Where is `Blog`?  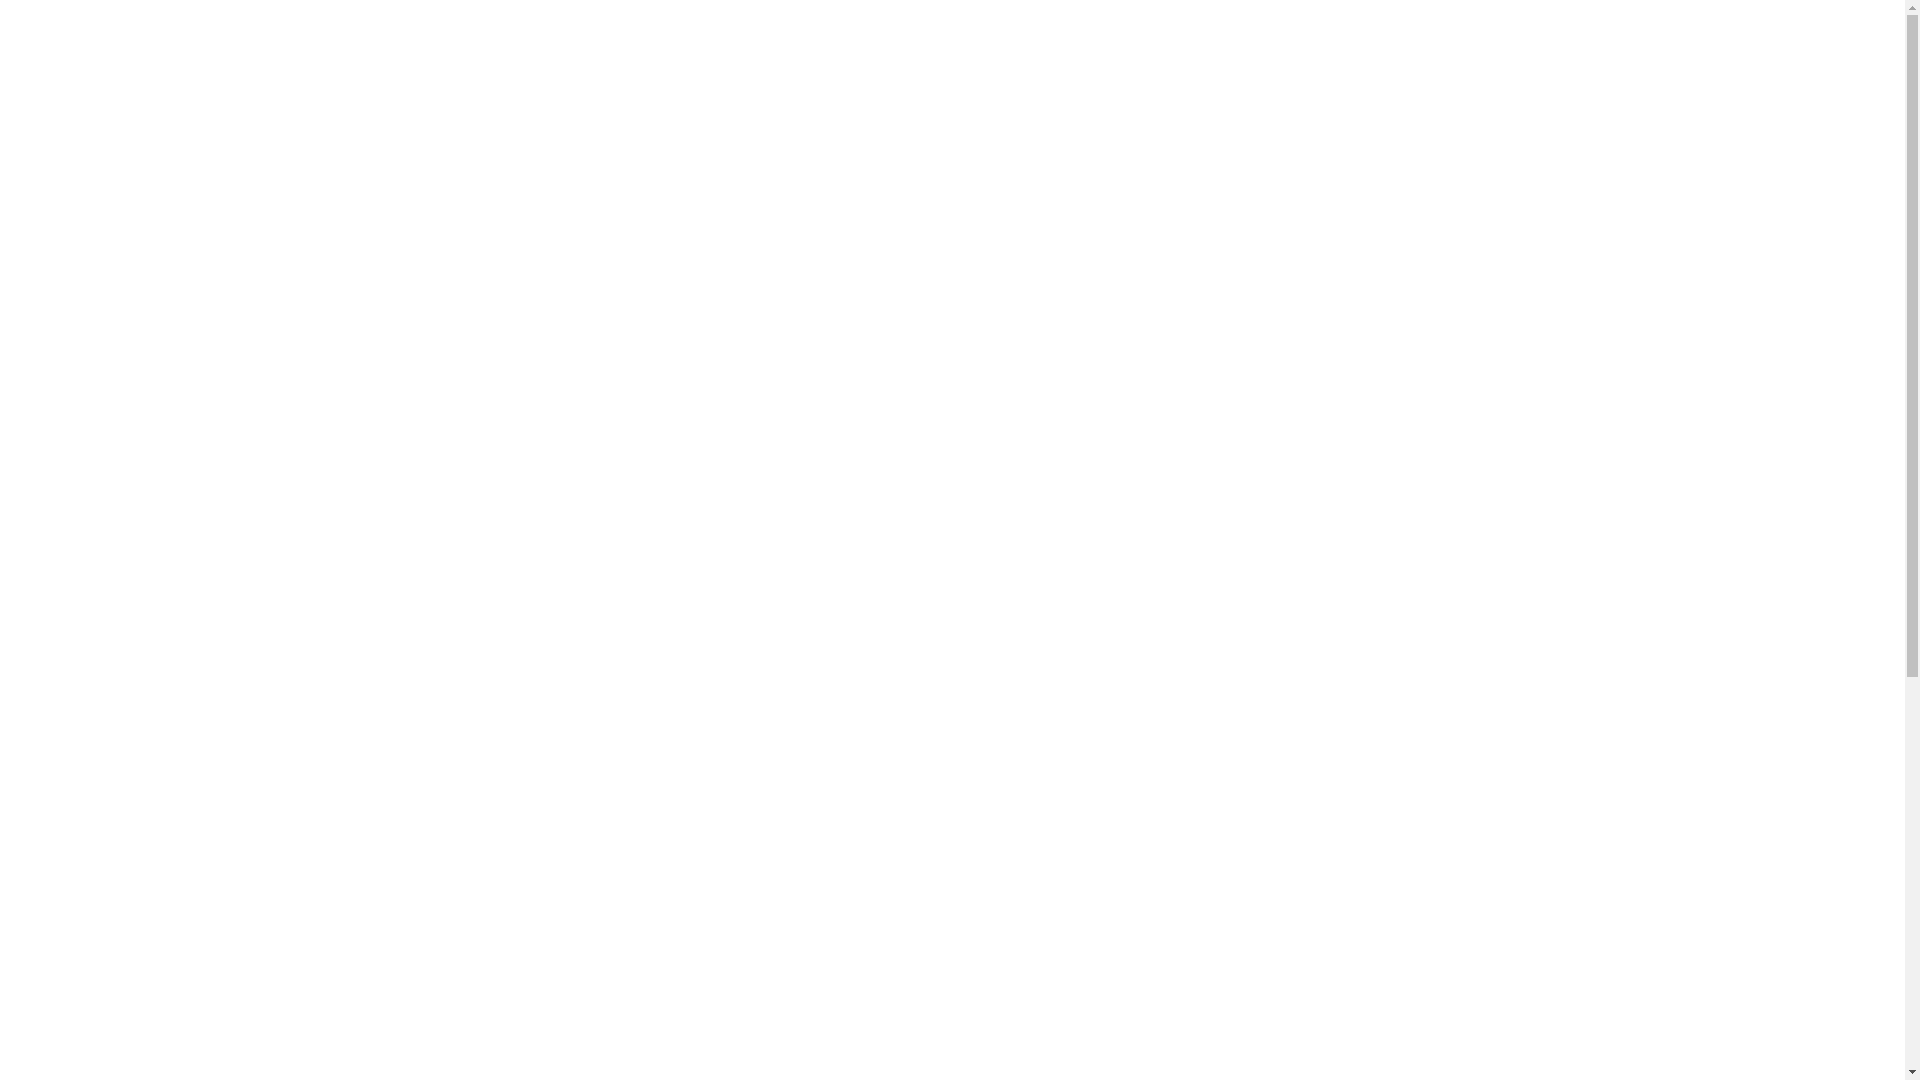 Blog is located at coordinates (1470, 55).